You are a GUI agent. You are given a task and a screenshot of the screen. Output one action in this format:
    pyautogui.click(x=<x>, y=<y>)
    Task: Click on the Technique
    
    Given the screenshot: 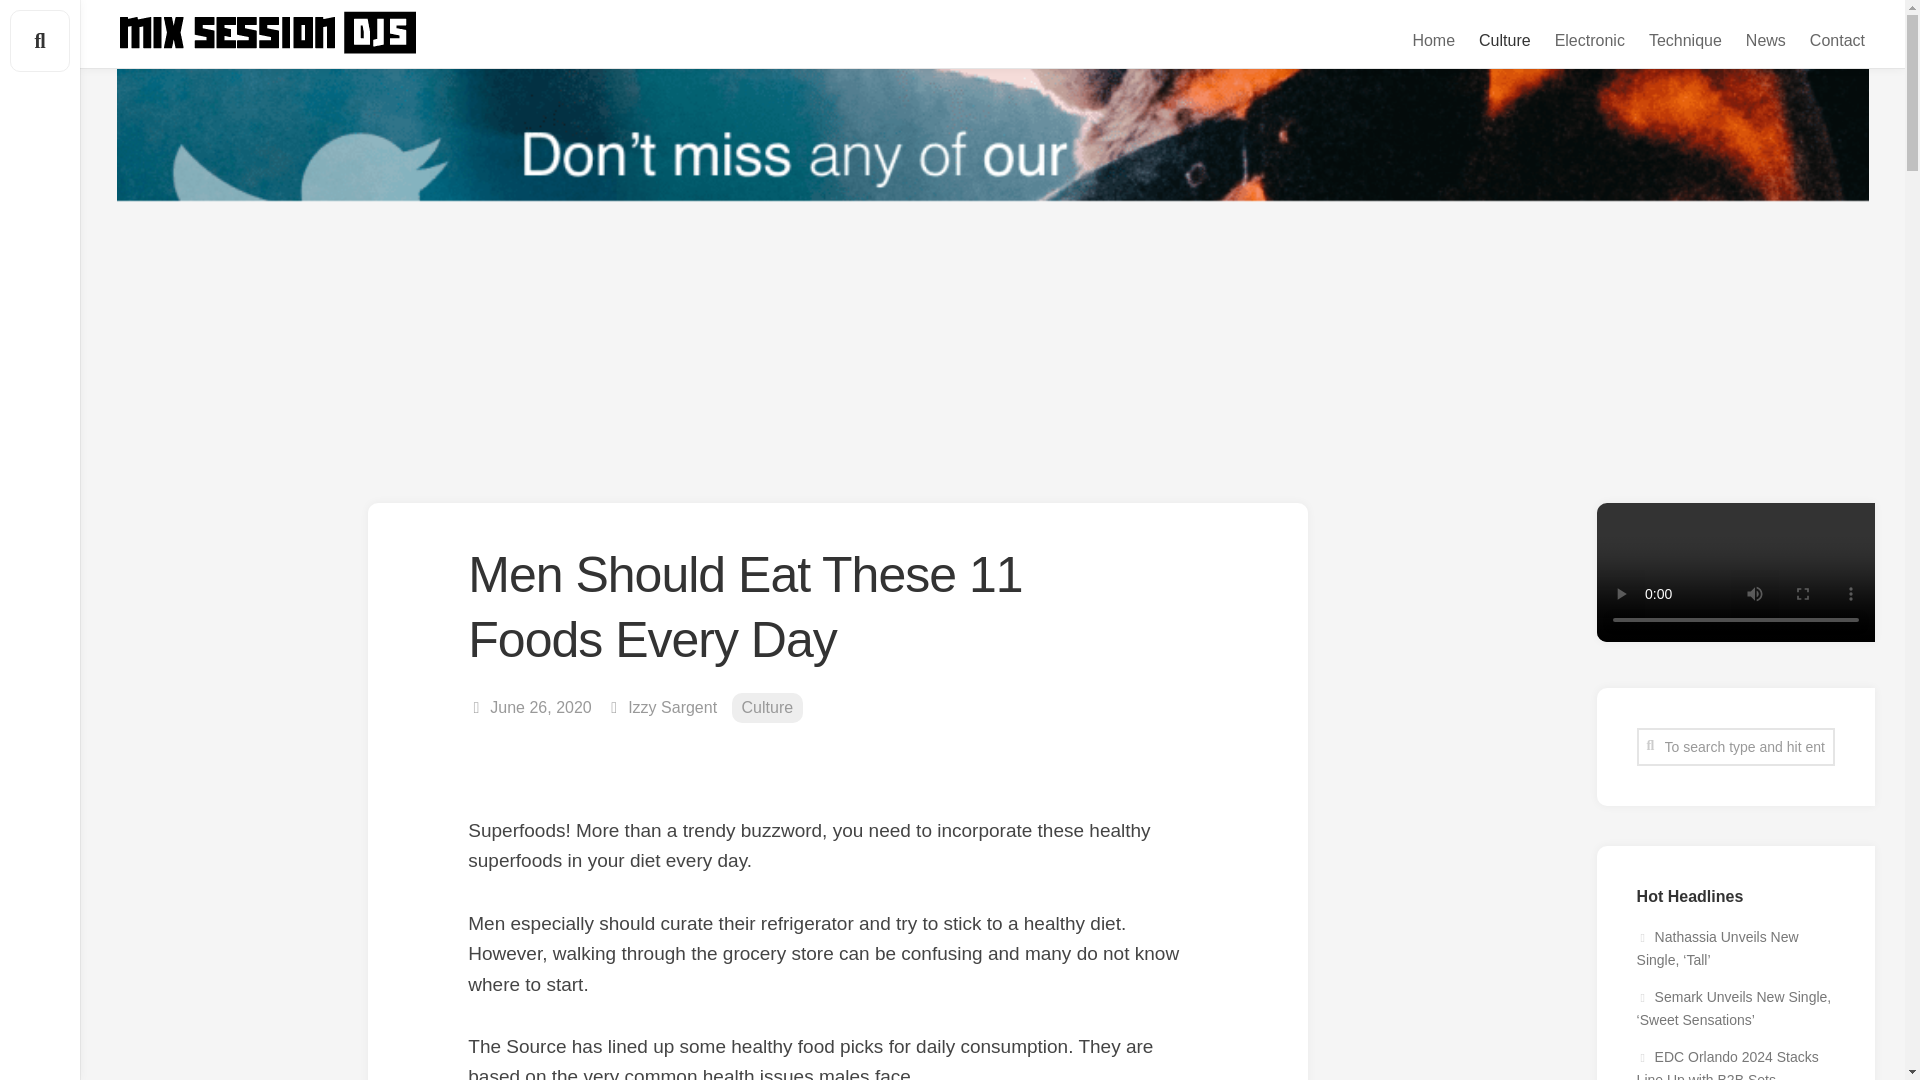 What is the action you would take?
    pyautogui.click(x=1686, y=40)
    